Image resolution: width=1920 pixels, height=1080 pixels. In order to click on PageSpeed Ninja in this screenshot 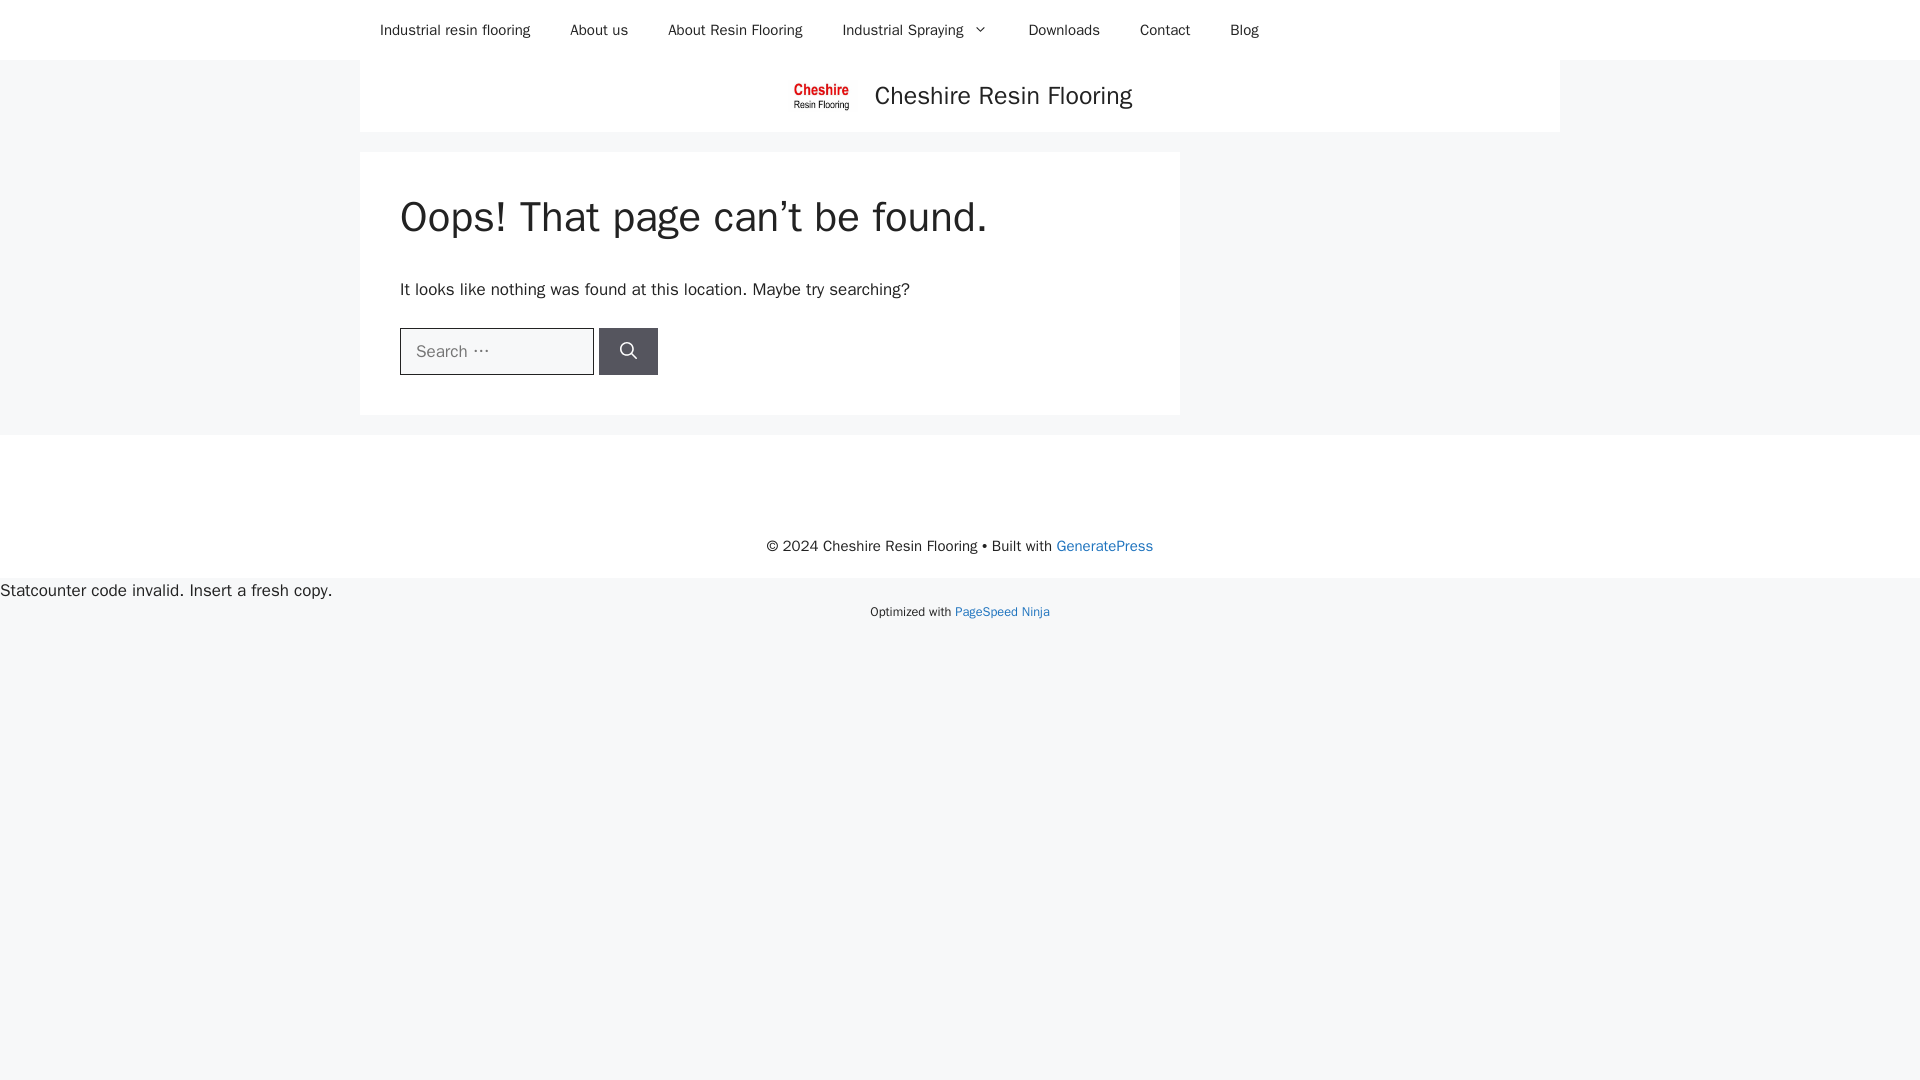, I will do `click(1001, 611)`.